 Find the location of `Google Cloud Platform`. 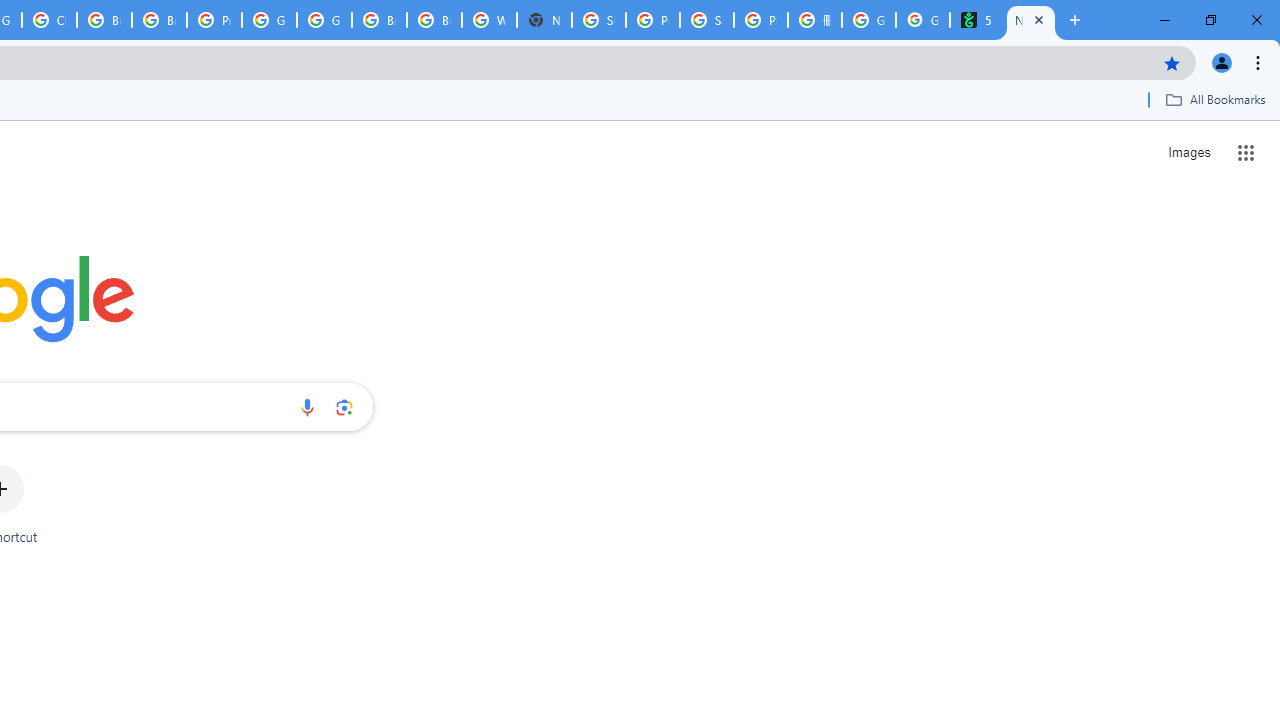

Google Cloud Platform is located at coordinates (324, 20).